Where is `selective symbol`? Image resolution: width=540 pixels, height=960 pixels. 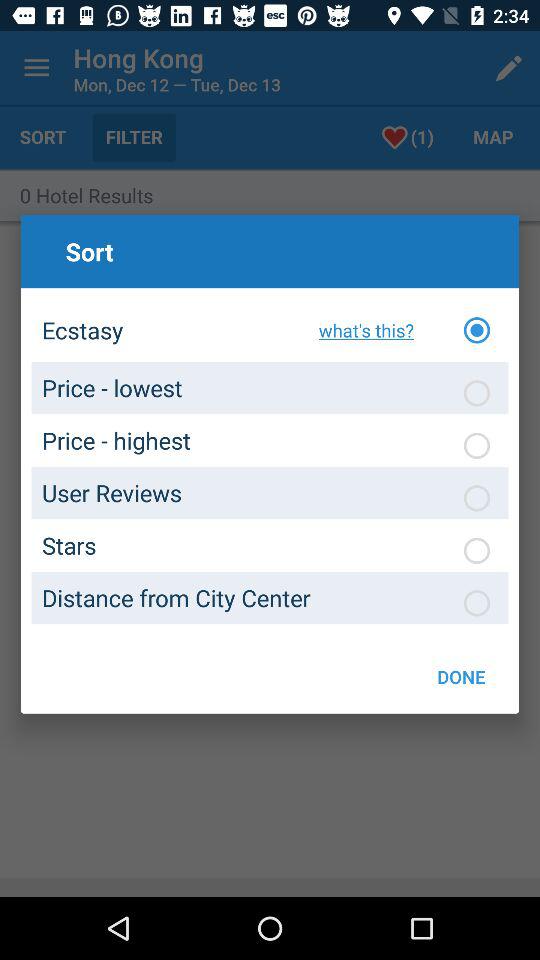
selective symbol is located at coordinates (477, 550).